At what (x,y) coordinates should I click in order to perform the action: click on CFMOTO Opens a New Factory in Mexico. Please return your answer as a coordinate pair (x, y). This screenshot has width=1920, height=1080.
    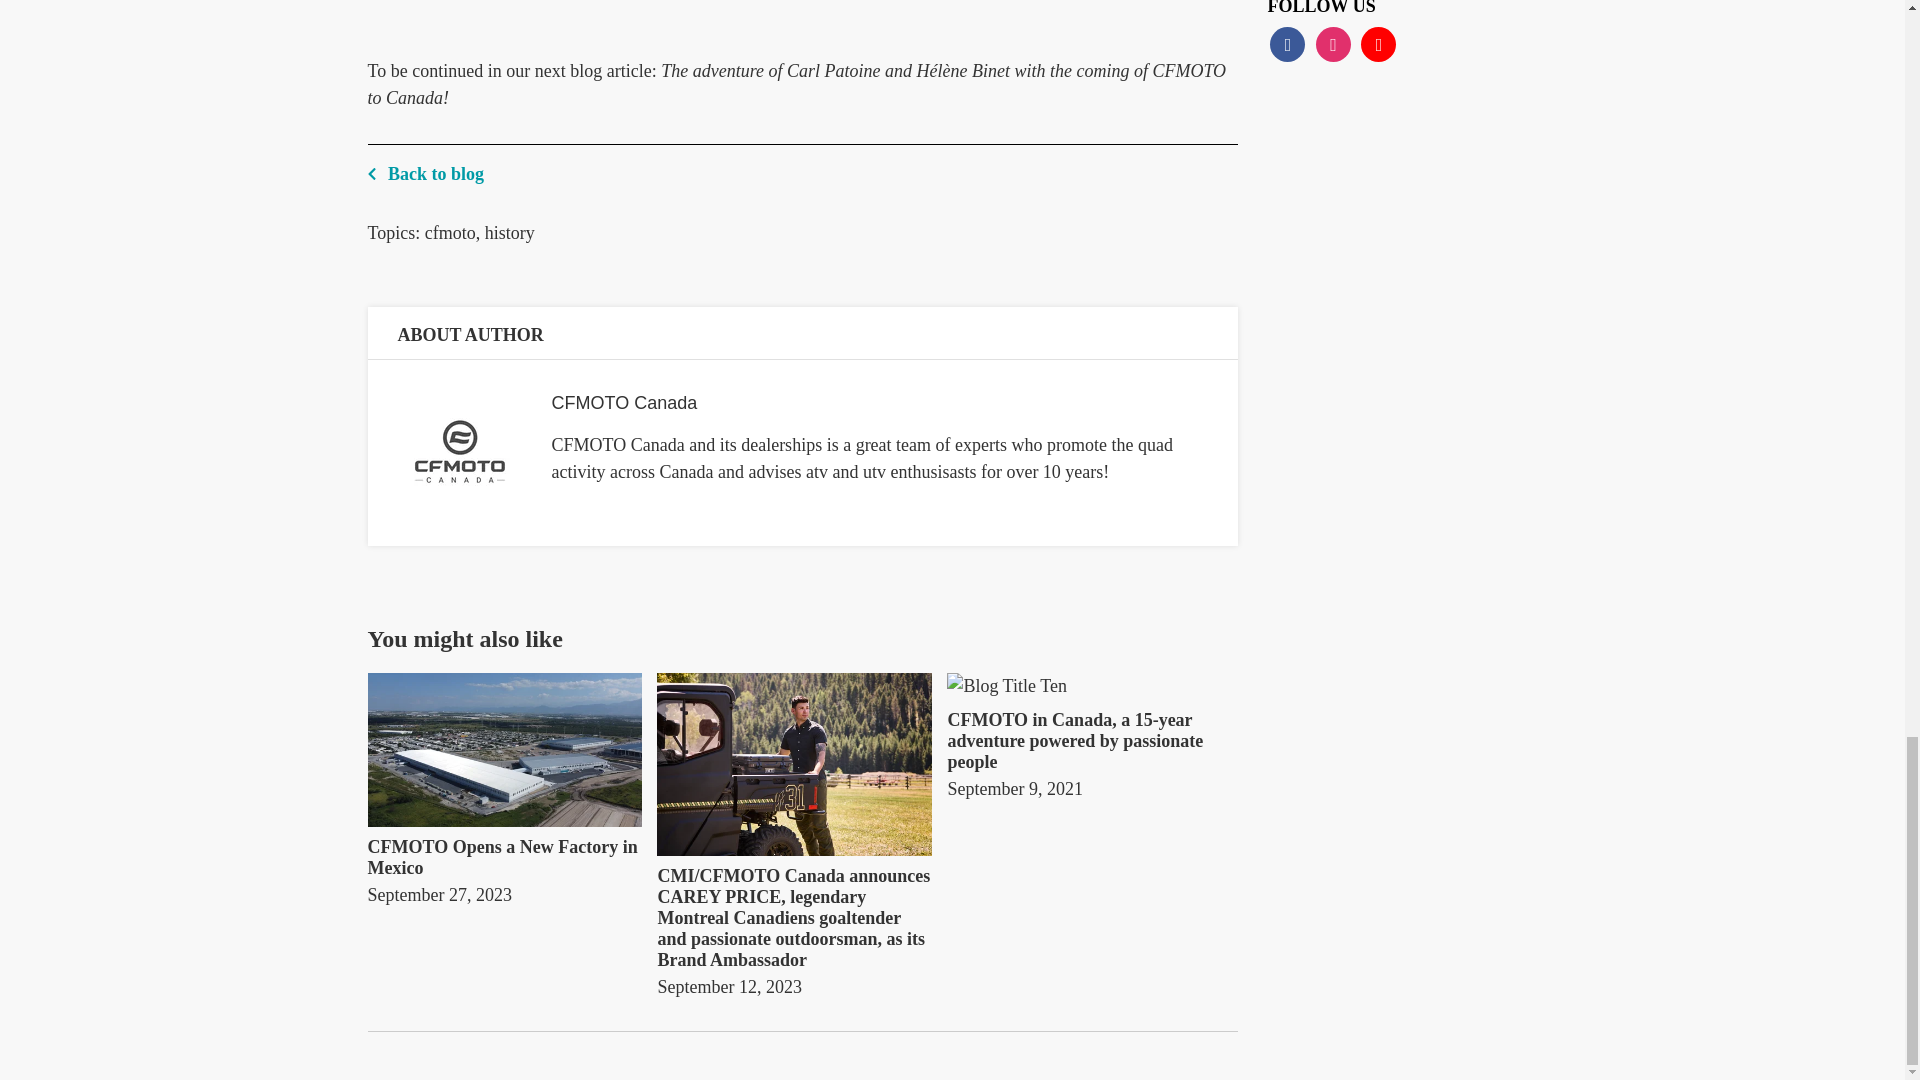
    Looking at the image, I should click on (506, 858).